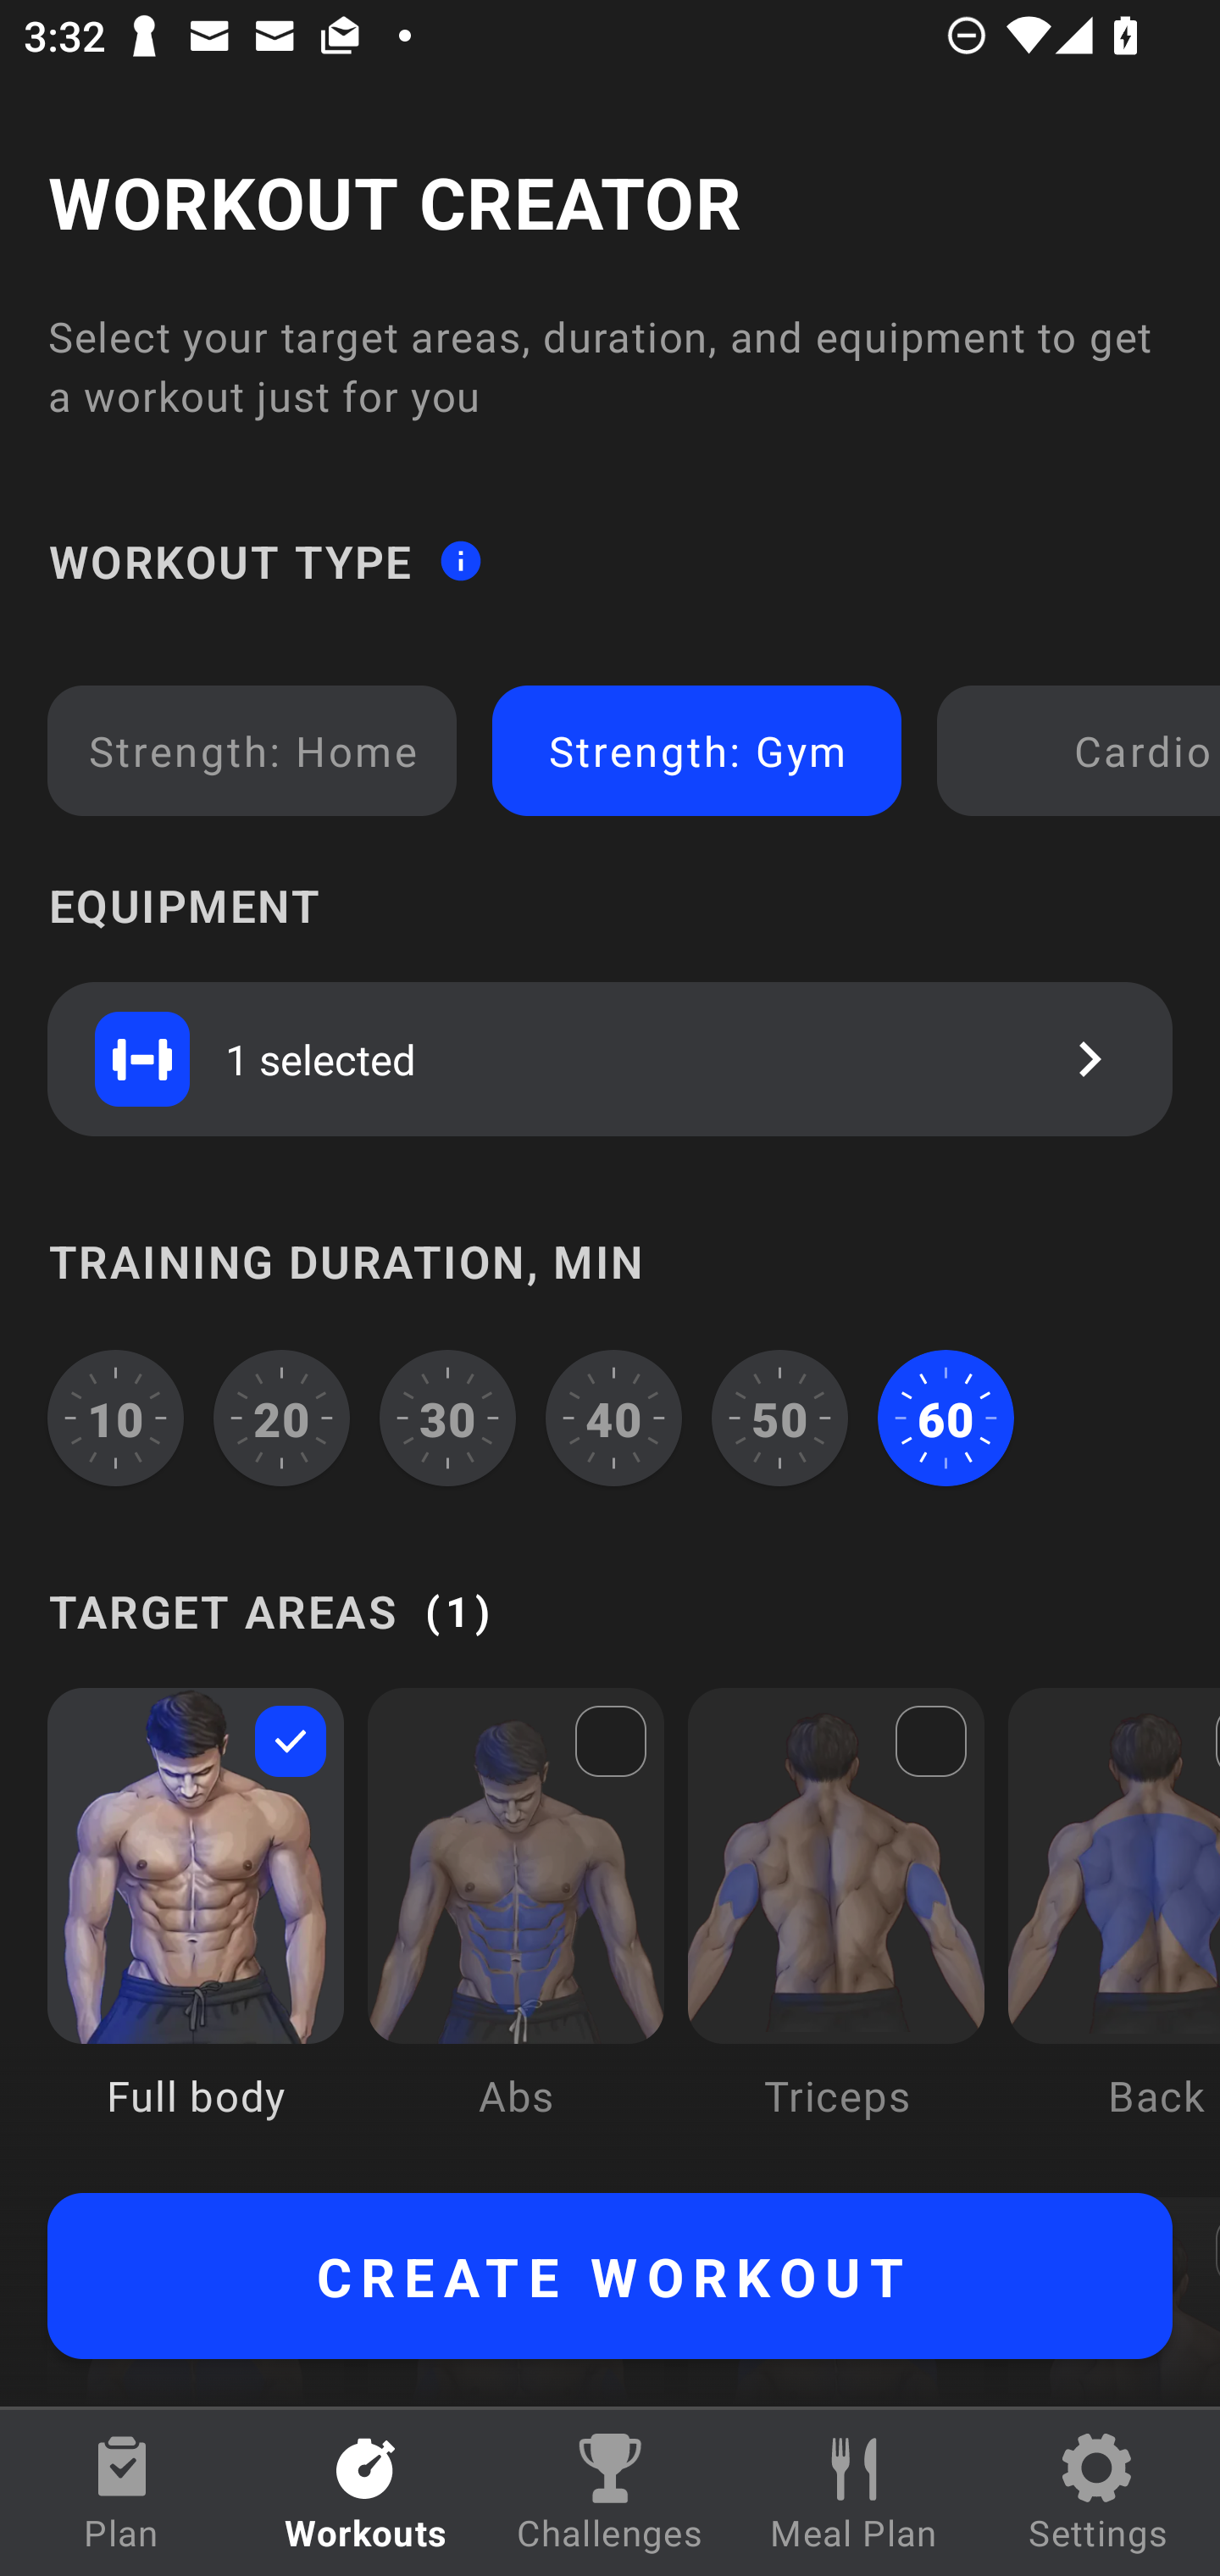 The image size is (1220, 2576). What do you see at coordinates (854, 2493) in the screenshot?
I see ` Meal Plan ` at bounding box center [854, 2493].